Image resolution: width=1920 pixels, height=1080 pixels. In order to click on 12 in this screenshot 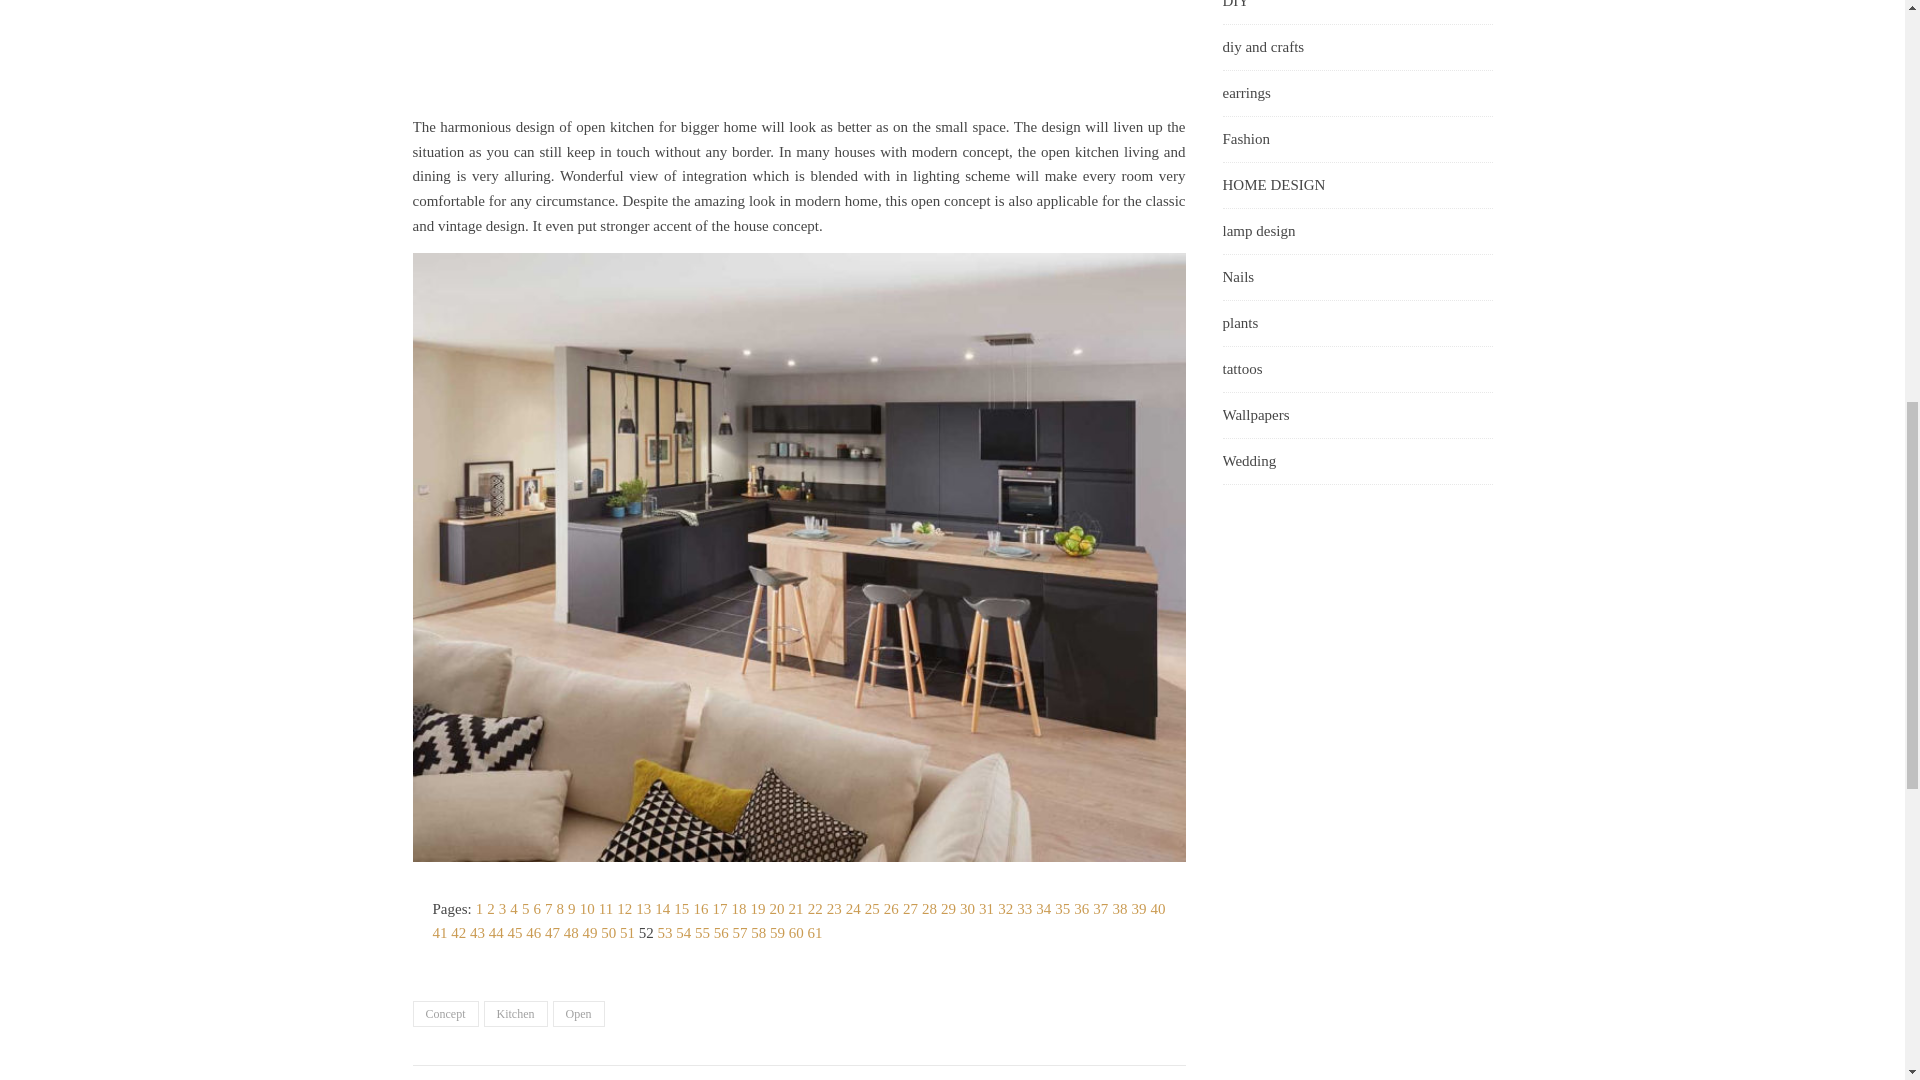, I will do `click(624, 908)`.